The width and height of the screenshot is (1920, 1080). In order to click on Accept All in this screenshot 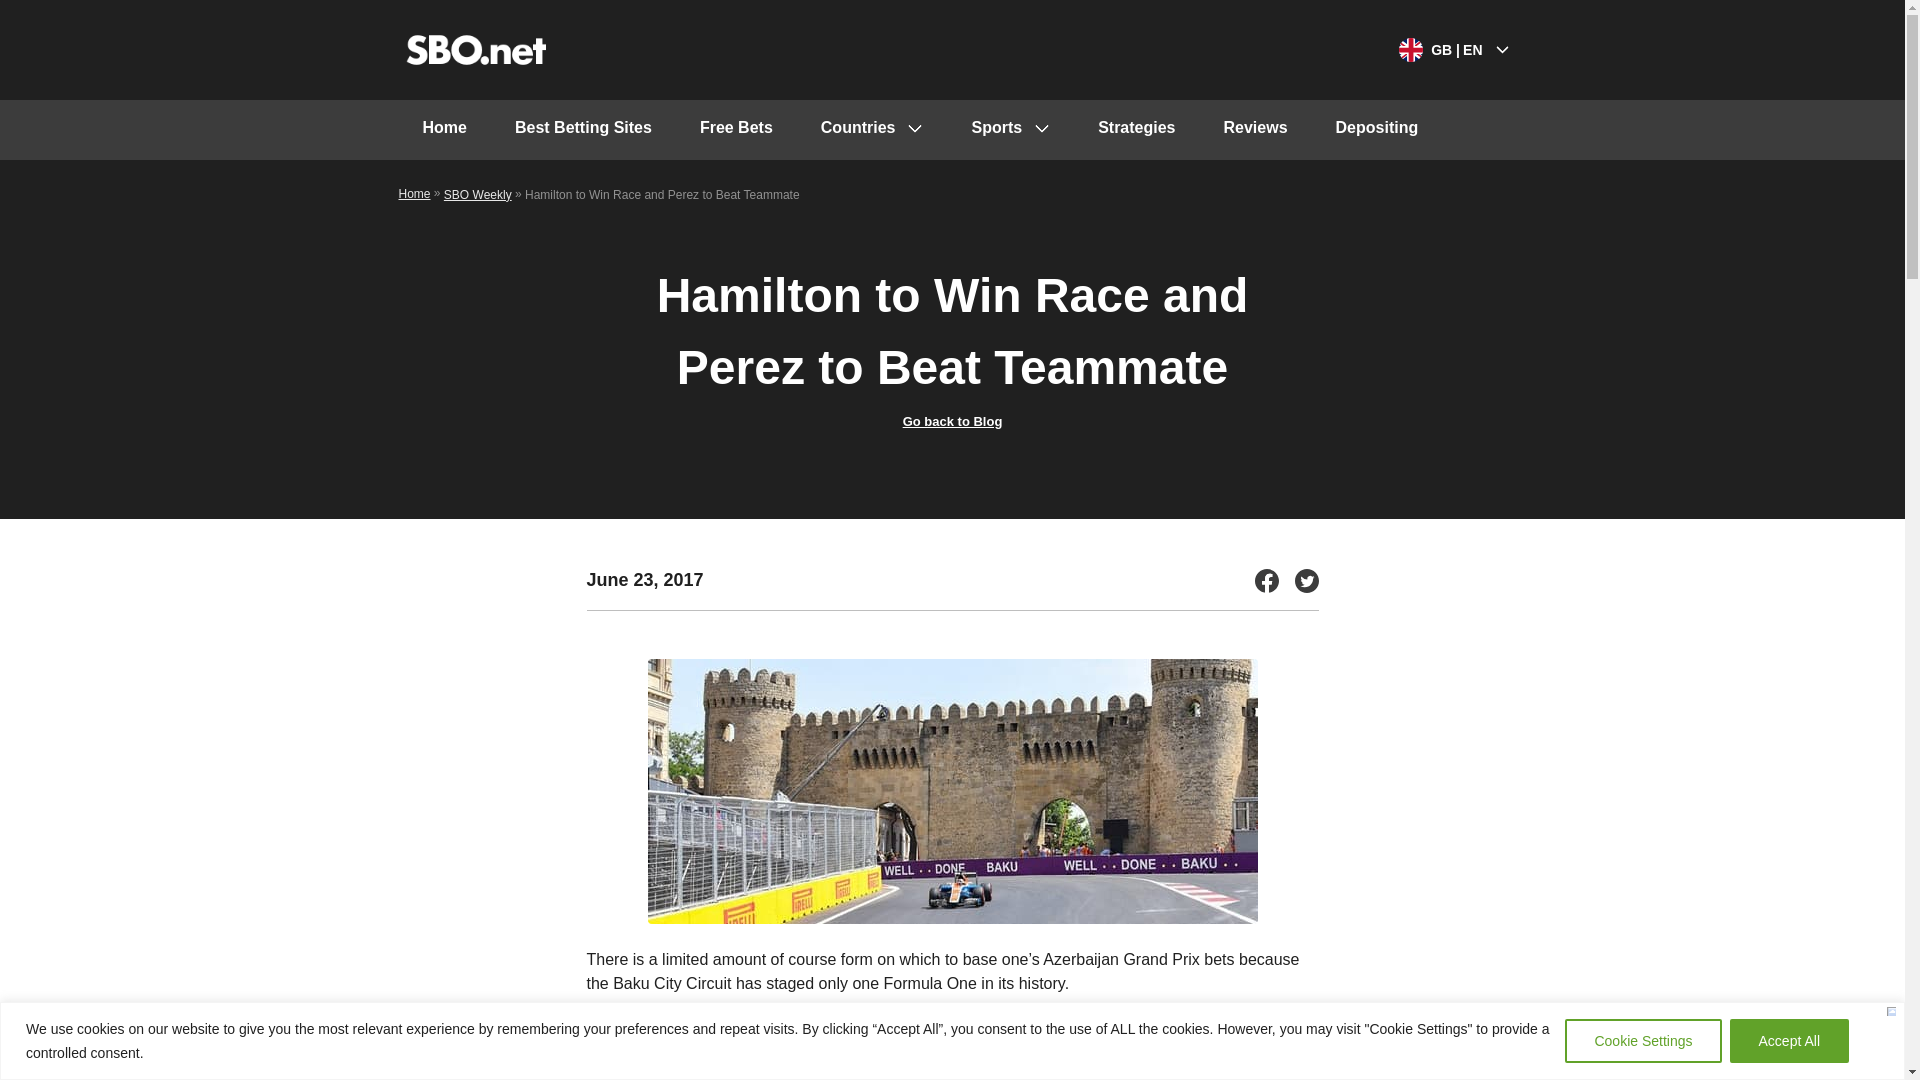, I will do `click(1788, 1040)`.